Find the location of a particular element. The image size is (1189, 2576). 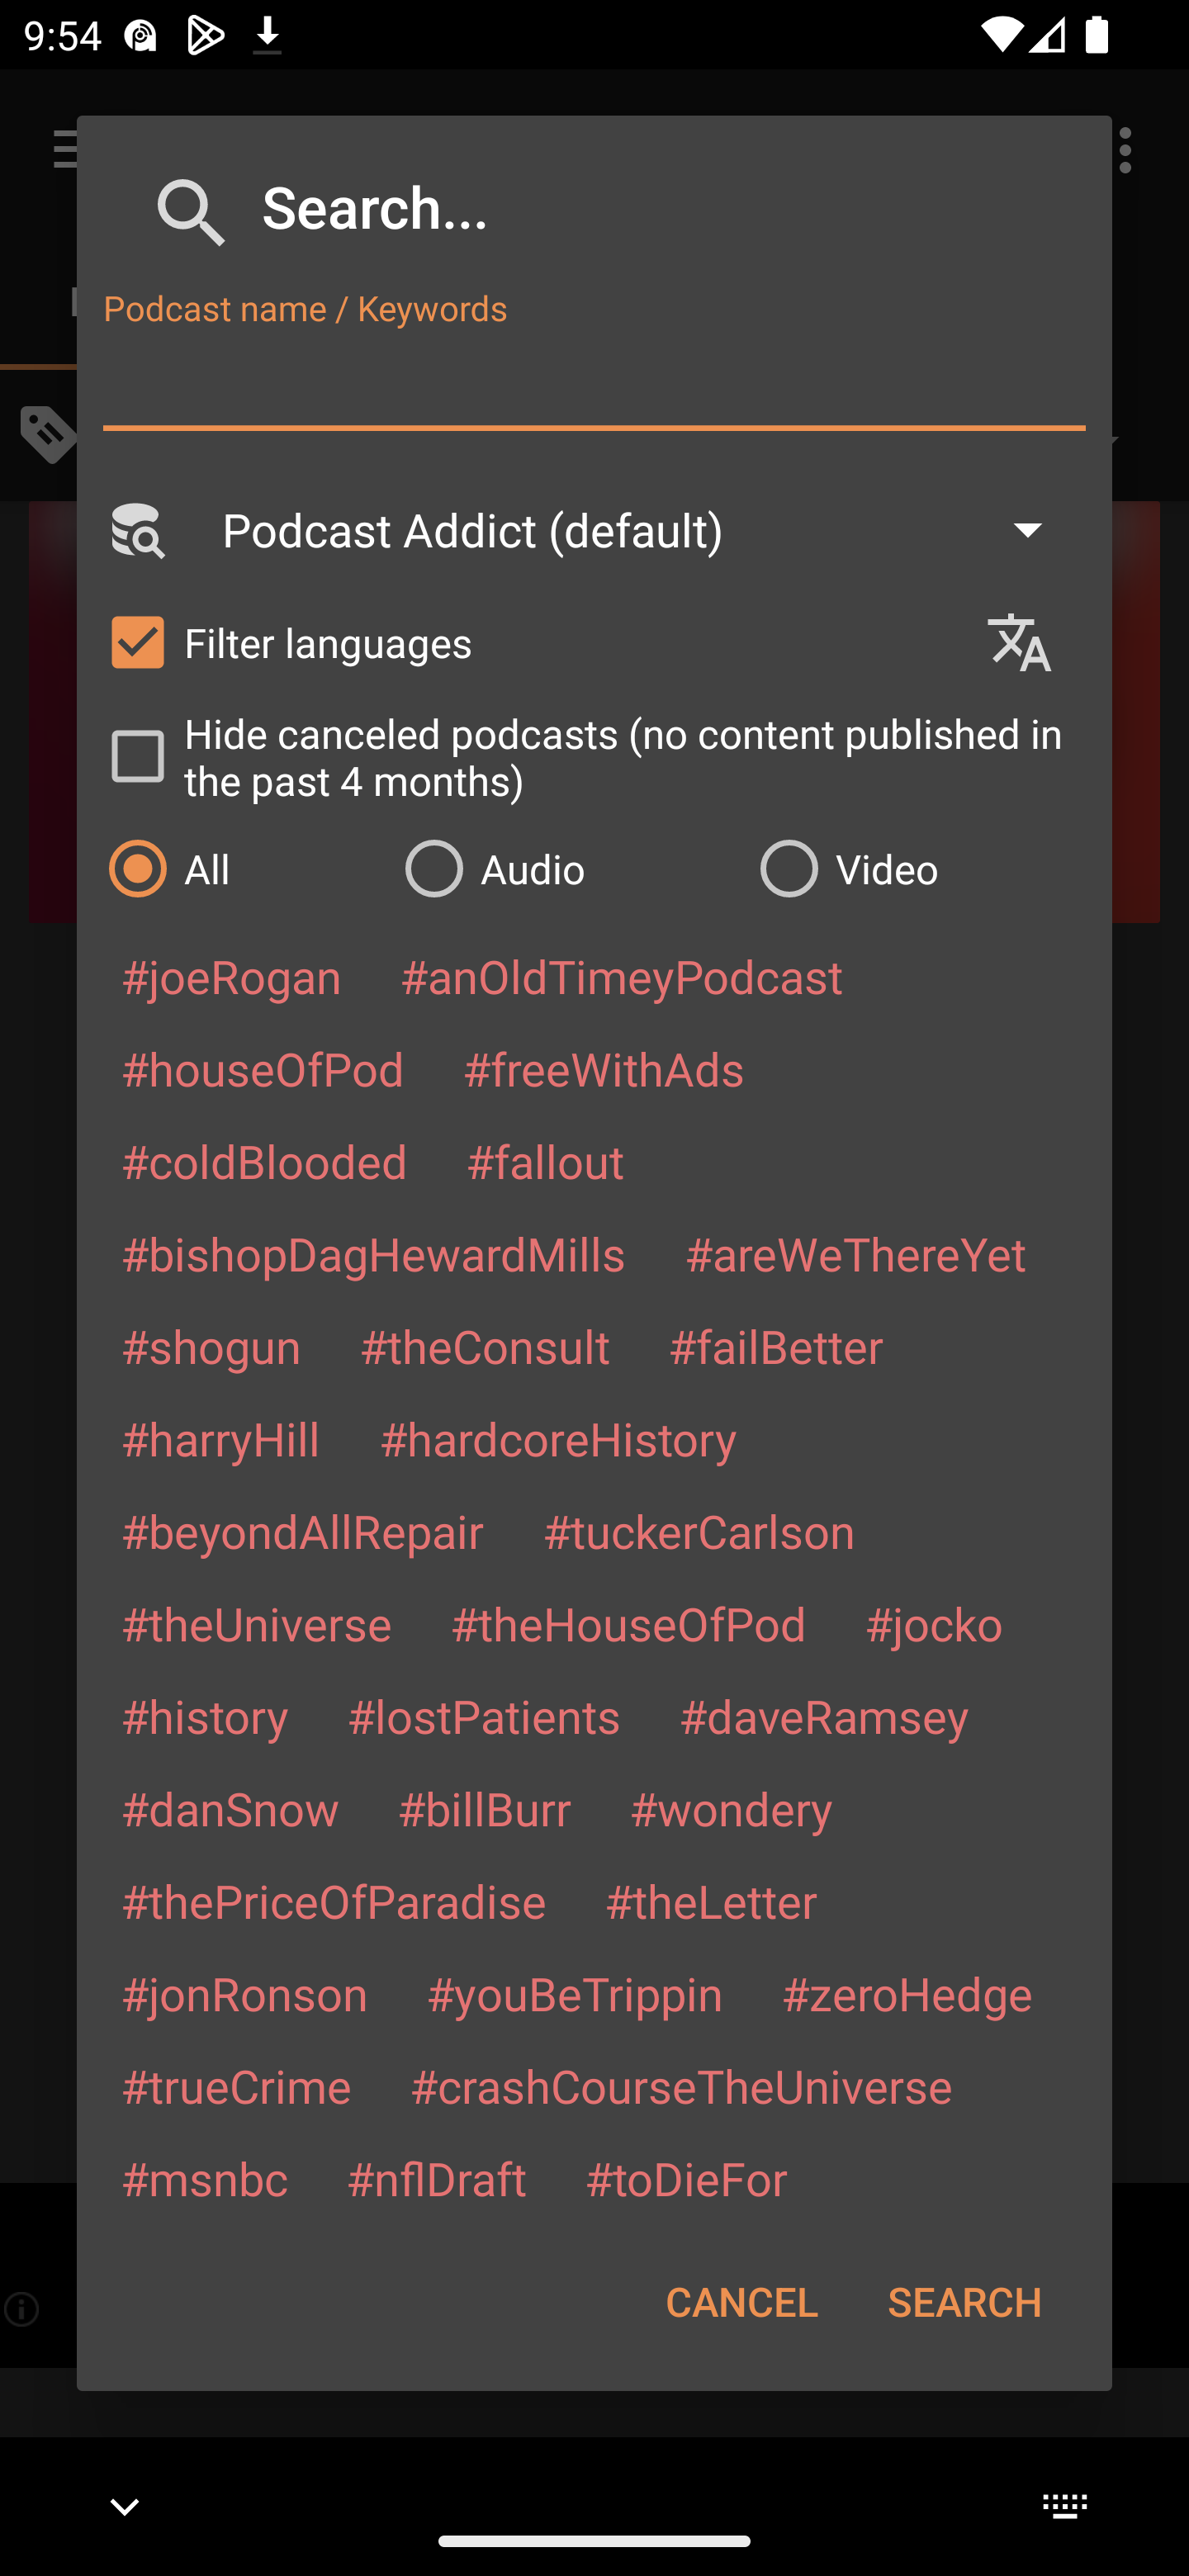

#theHouseOfPod is located at coordinates (628, 1623).